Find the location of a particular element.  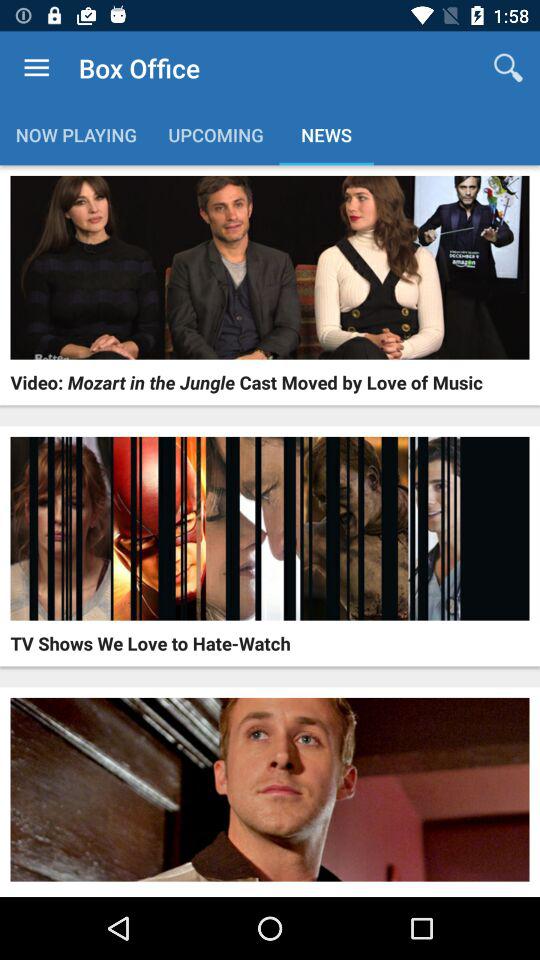

turn on video mozart in item is located at coordinates (246, 382).